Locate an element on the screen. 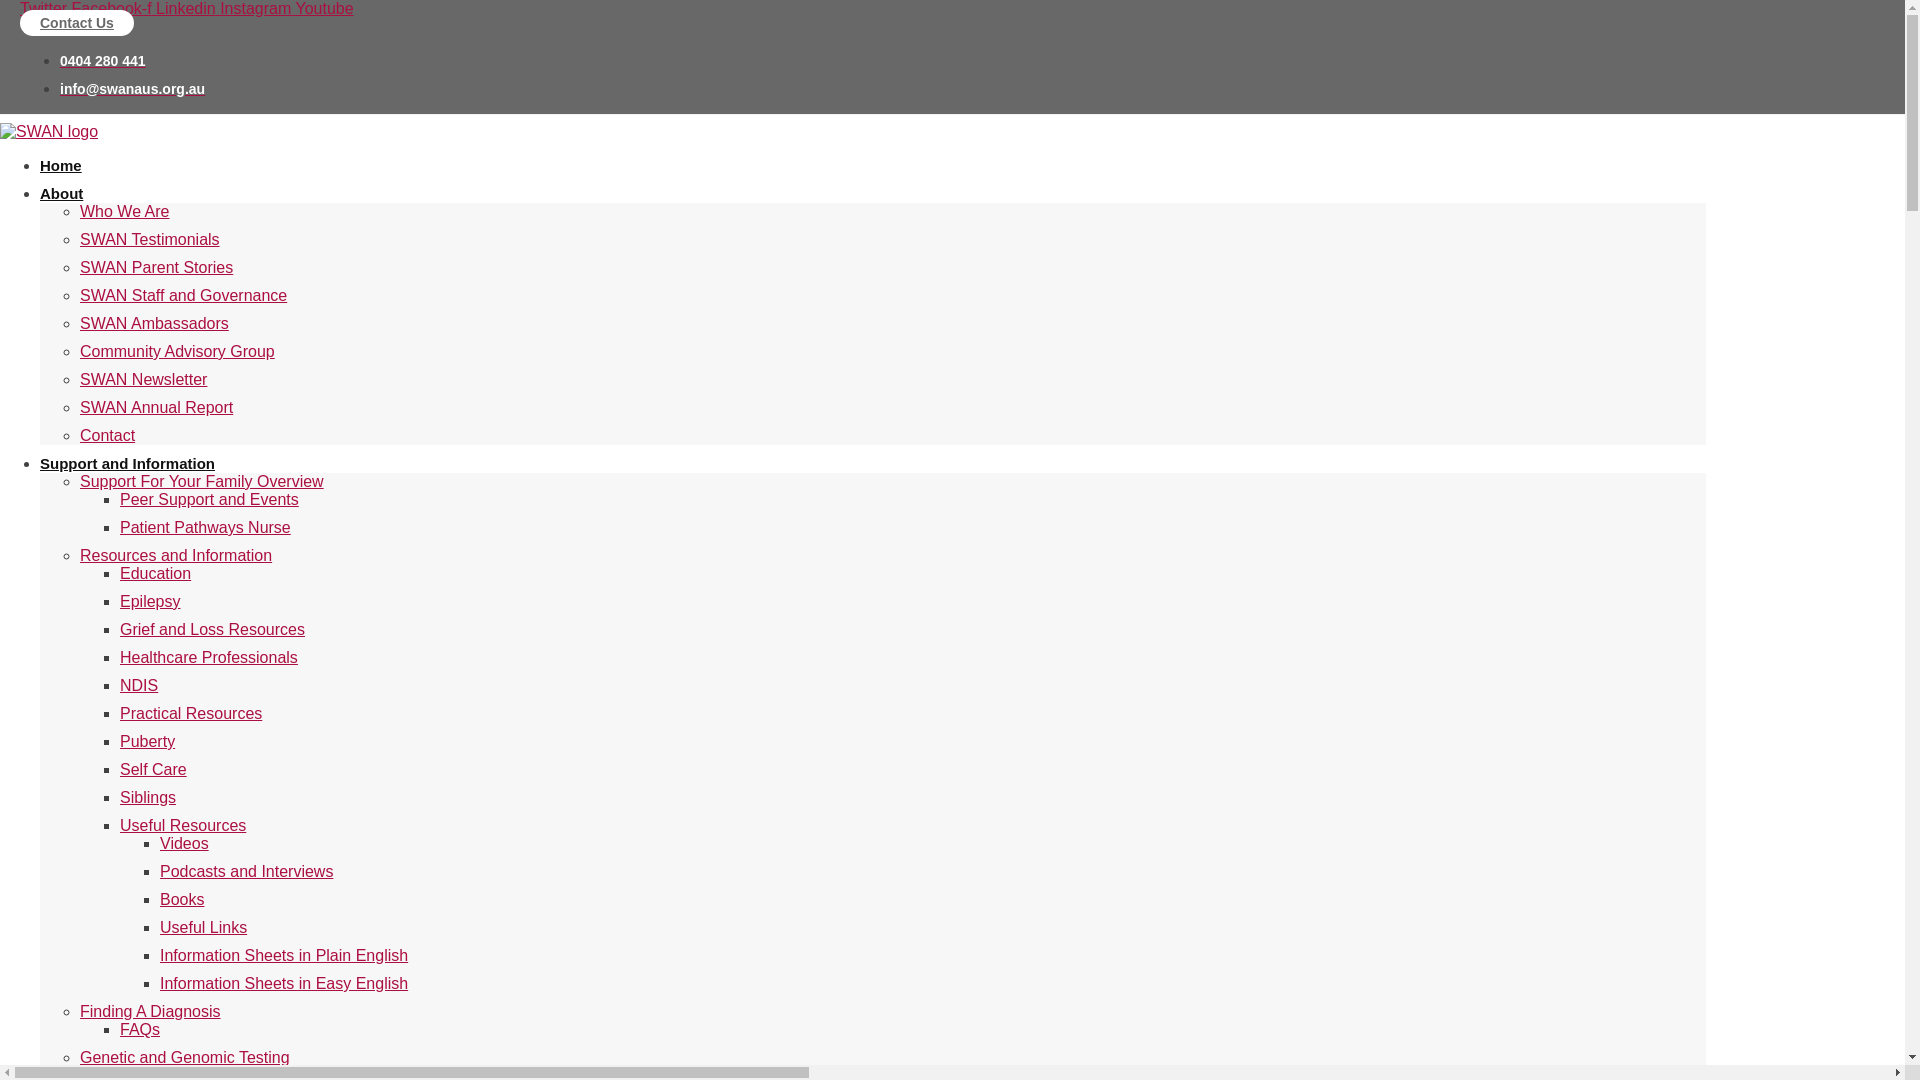 This screenshot has height=1080, width=1920. Practical Resources is located at coordinates (191, 714).